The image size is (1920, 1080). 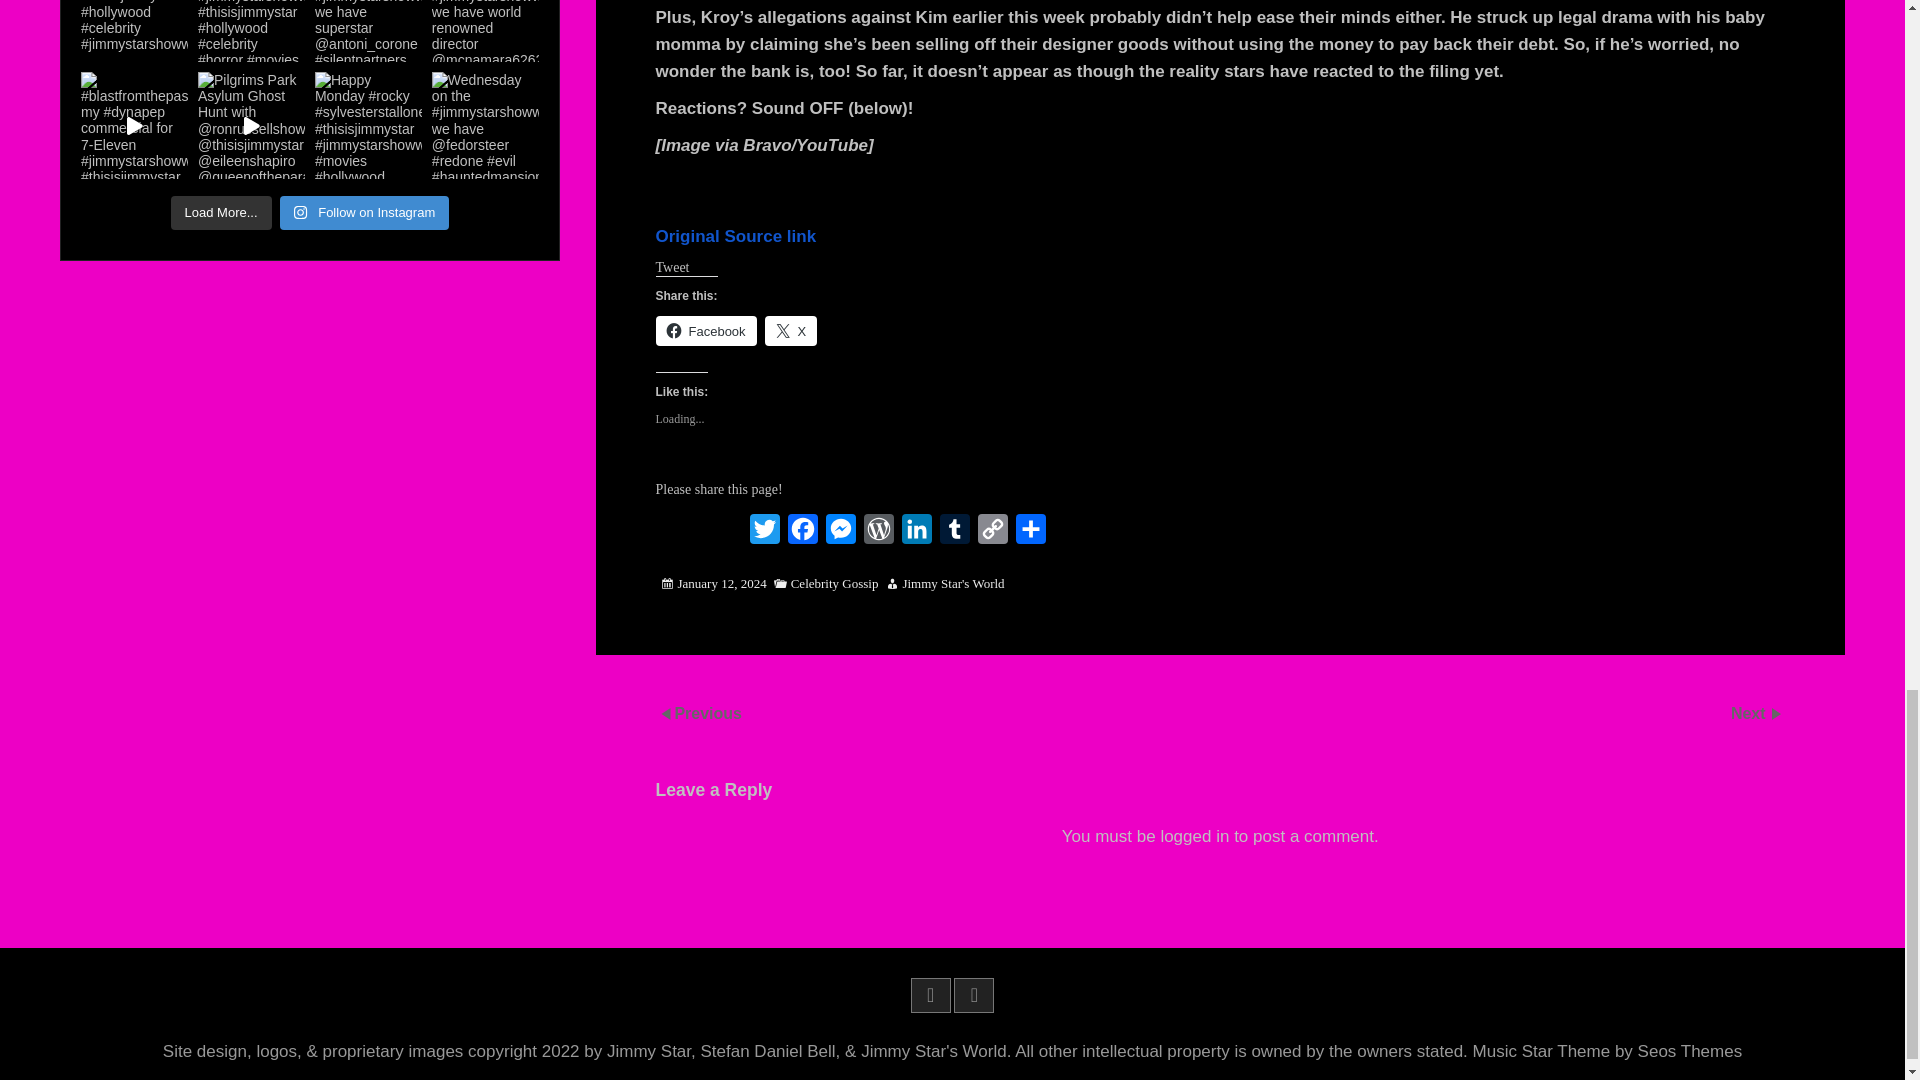 I want to click on Facebook, so click(x=802, y=534).